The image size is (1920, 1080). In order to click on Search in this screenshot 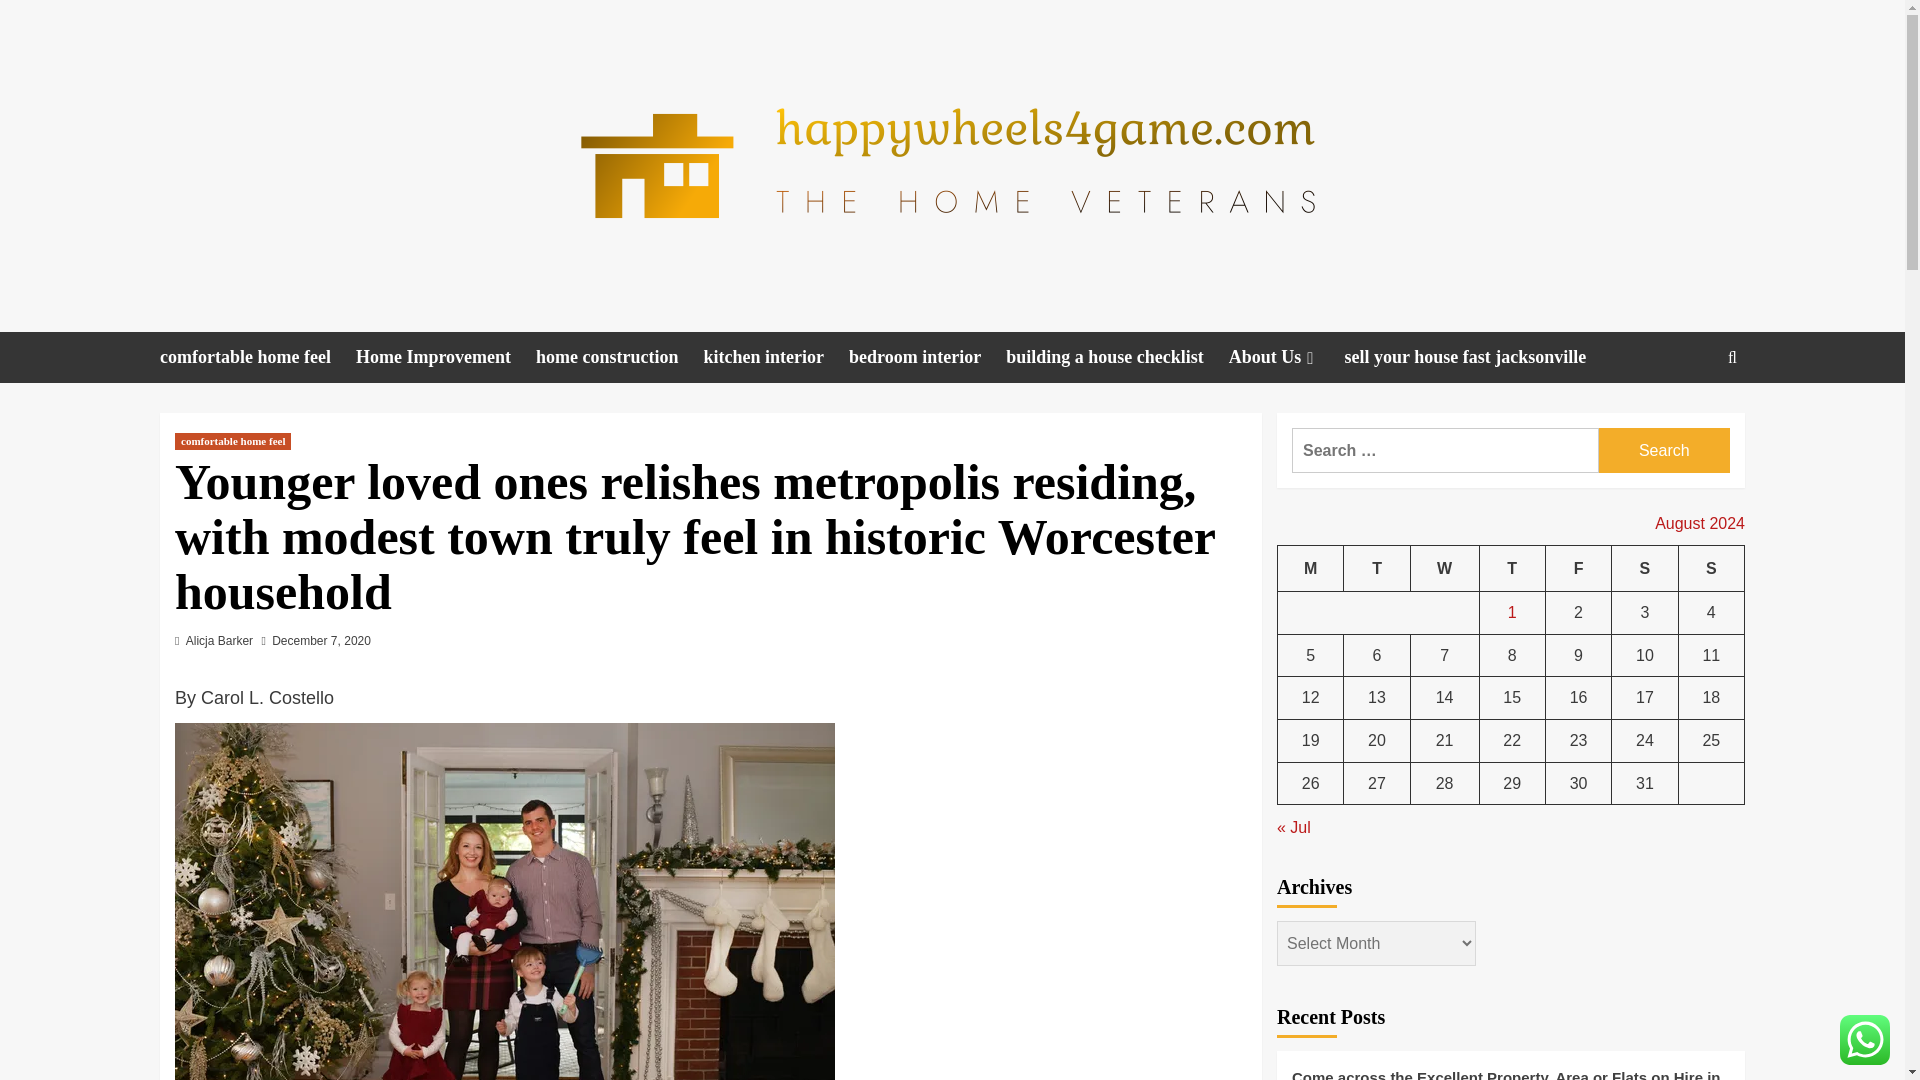, I will do `click(1686, 418)`.